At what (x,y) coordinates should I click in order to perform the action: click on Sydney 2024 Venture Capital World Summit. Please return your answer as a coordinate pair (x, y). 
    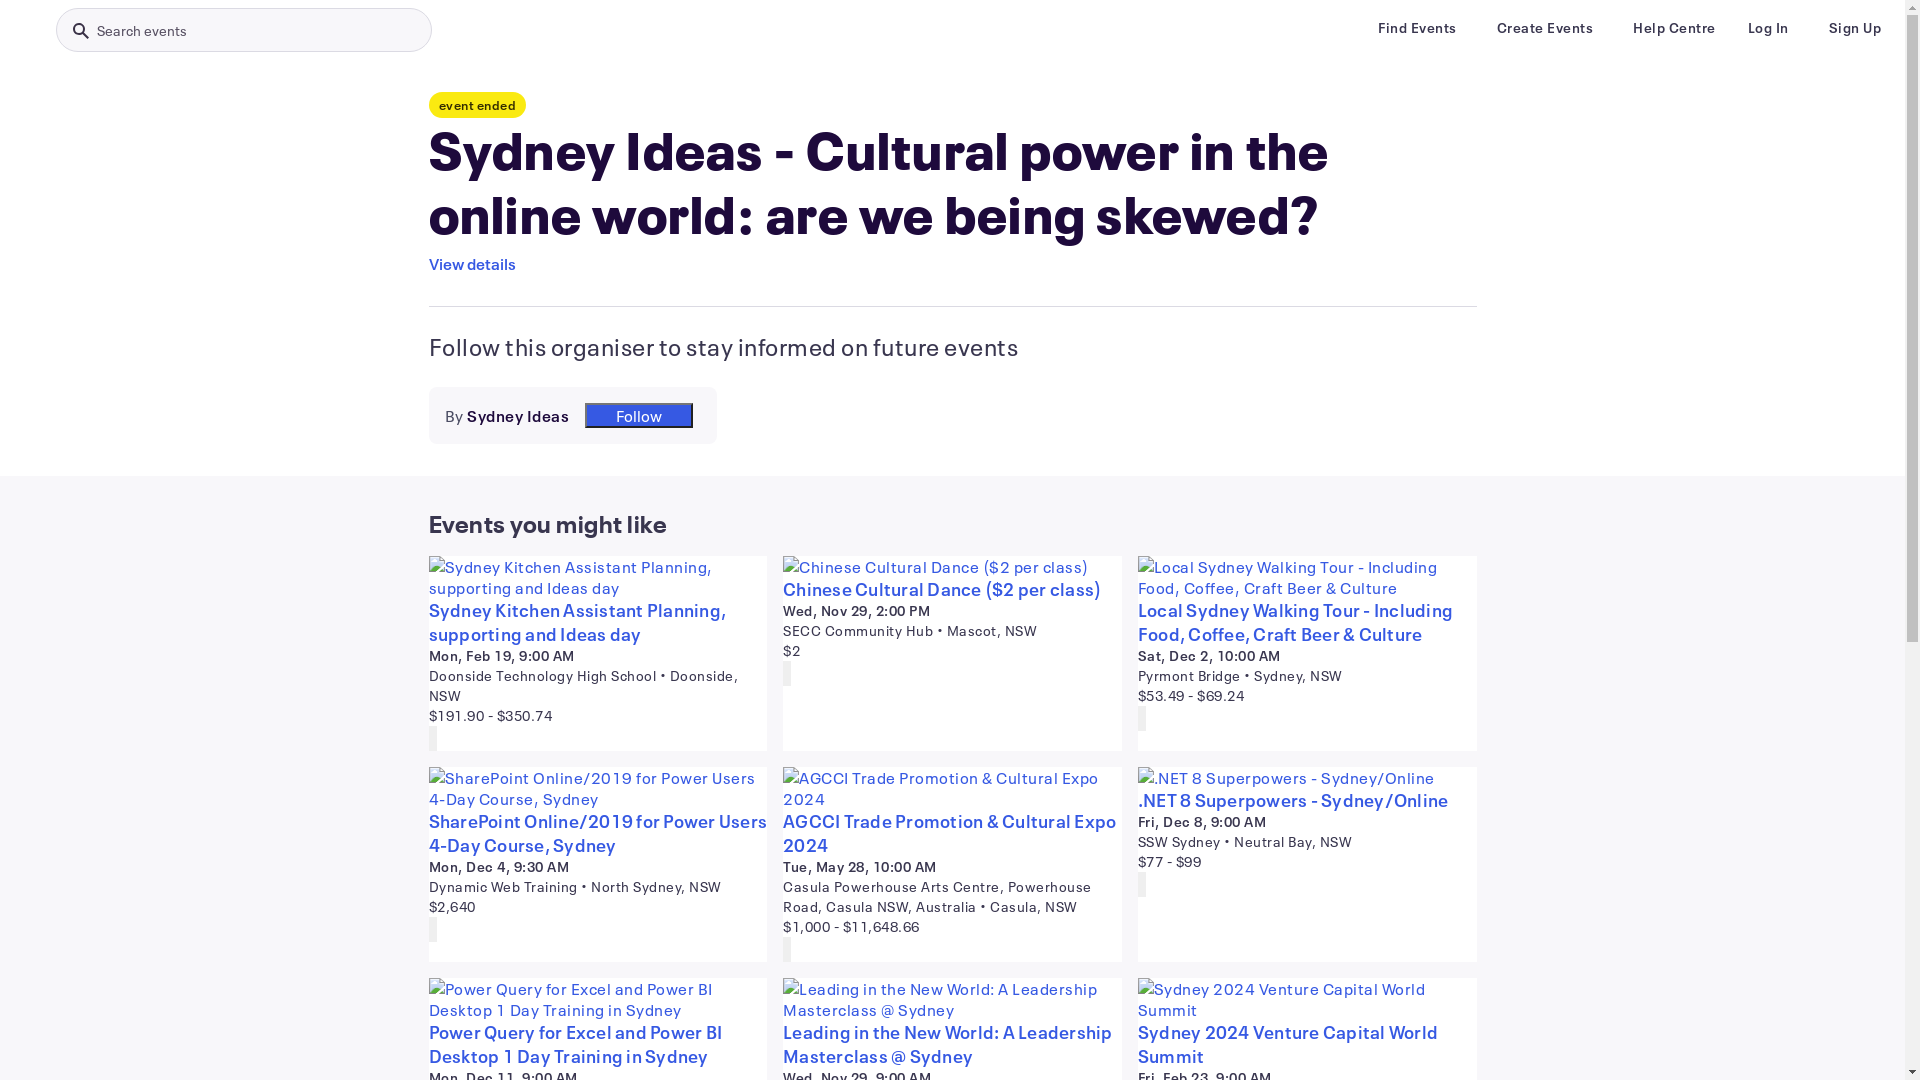
    Looking at the image, I should click on (1308, 1044).